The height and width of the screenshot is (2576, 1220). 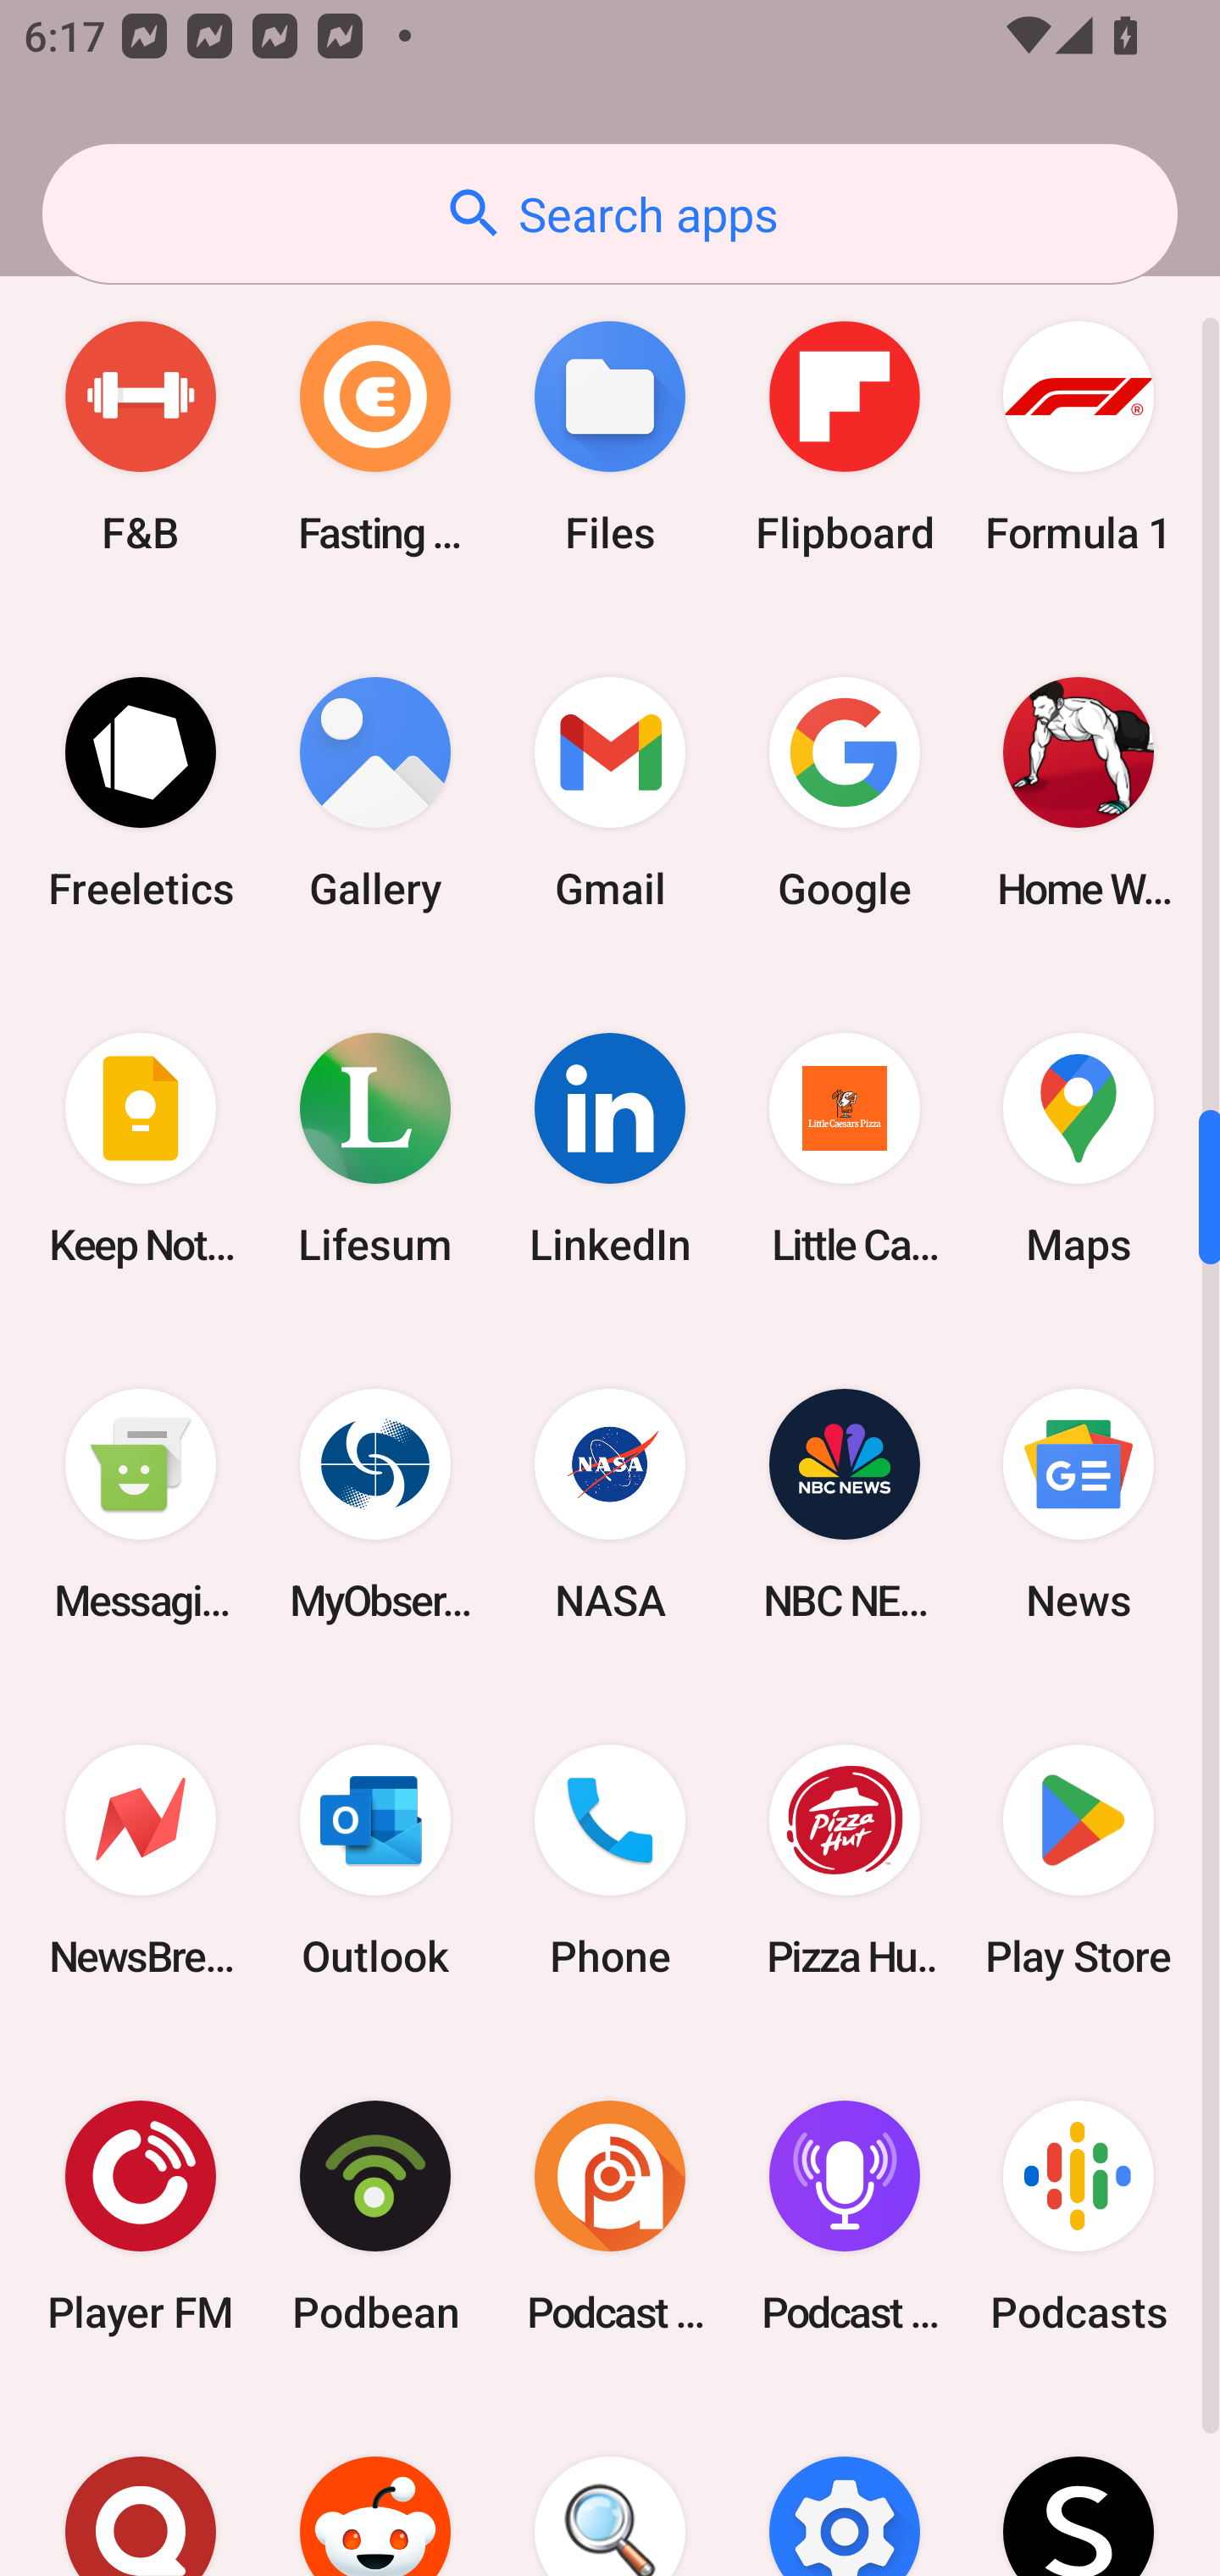 I want to click on Play Store, so click(x=1079, y=1859).